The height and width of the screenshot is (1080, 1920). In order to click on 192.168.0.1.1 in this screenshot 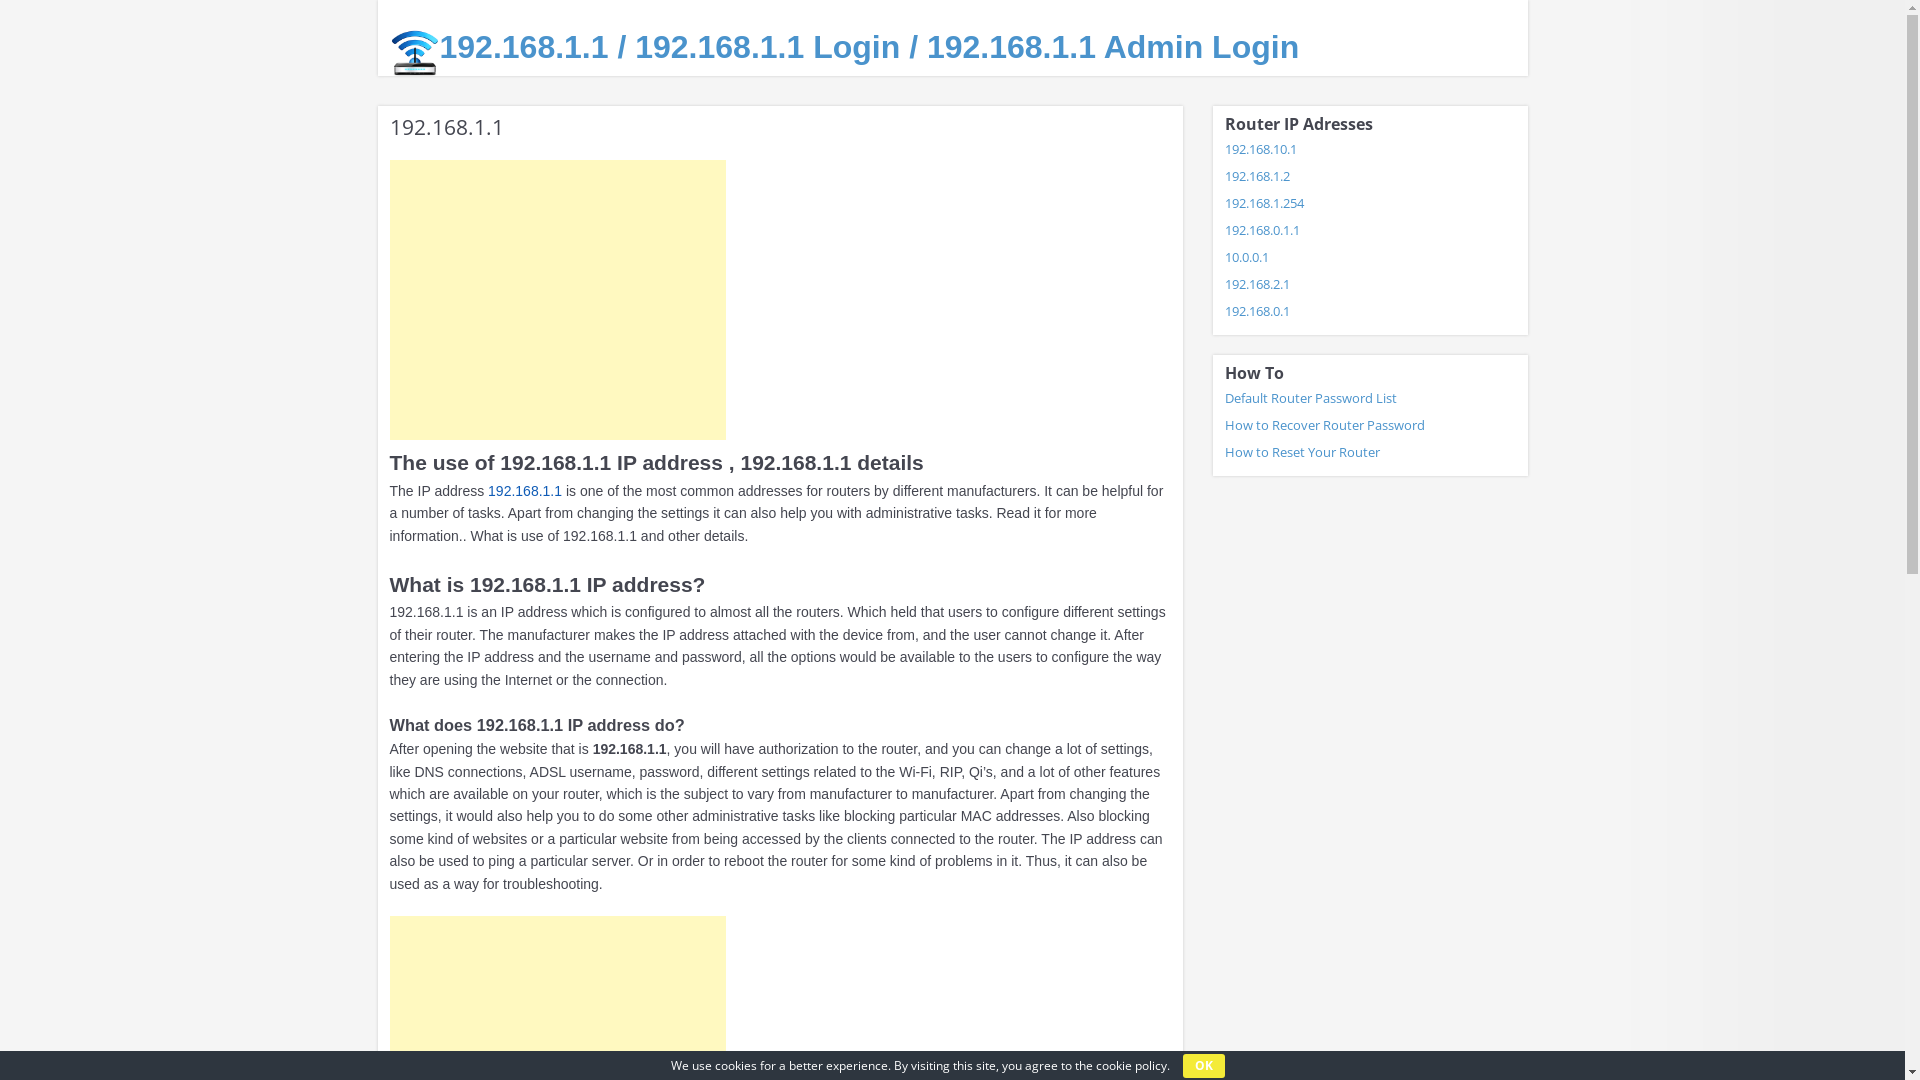, I will do `click(1262, 230)`.